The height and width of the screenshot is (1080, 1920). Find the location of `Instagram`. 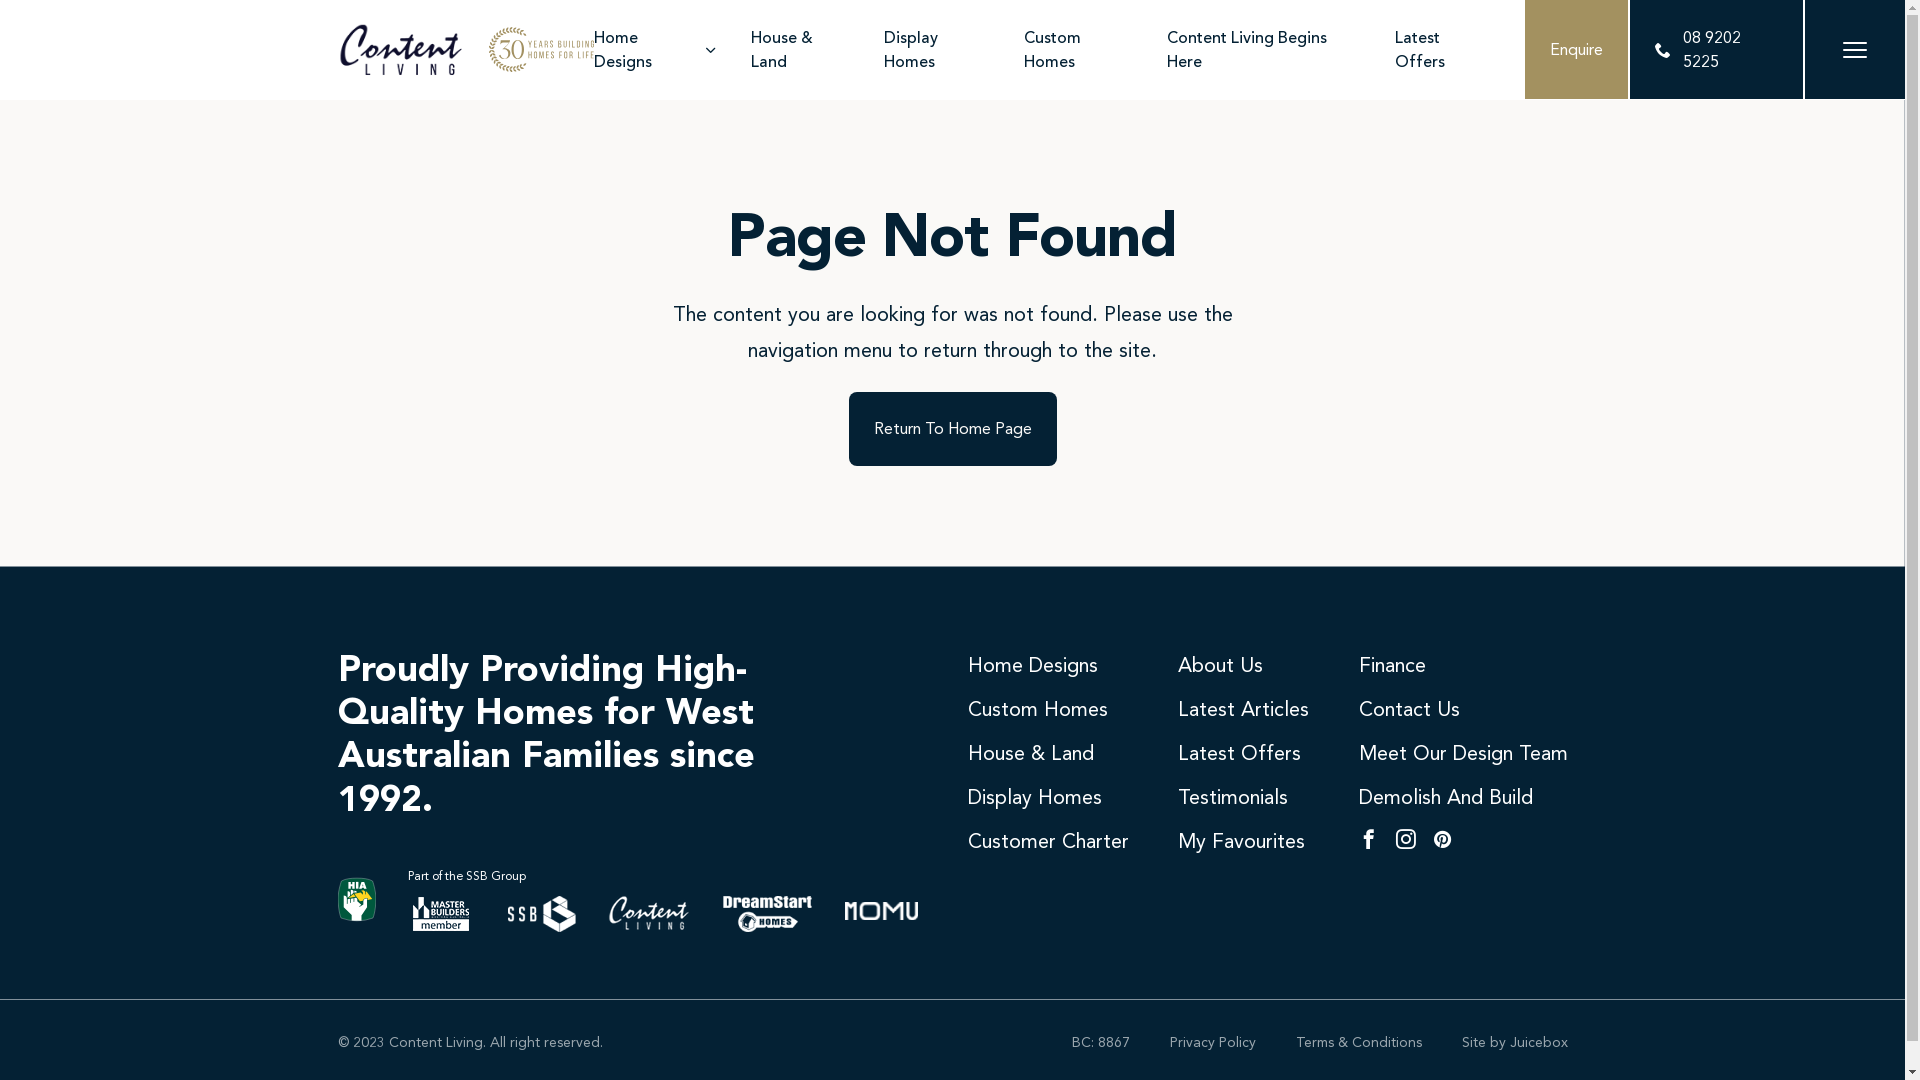

Instagram is located at coordinates (1406, 841).